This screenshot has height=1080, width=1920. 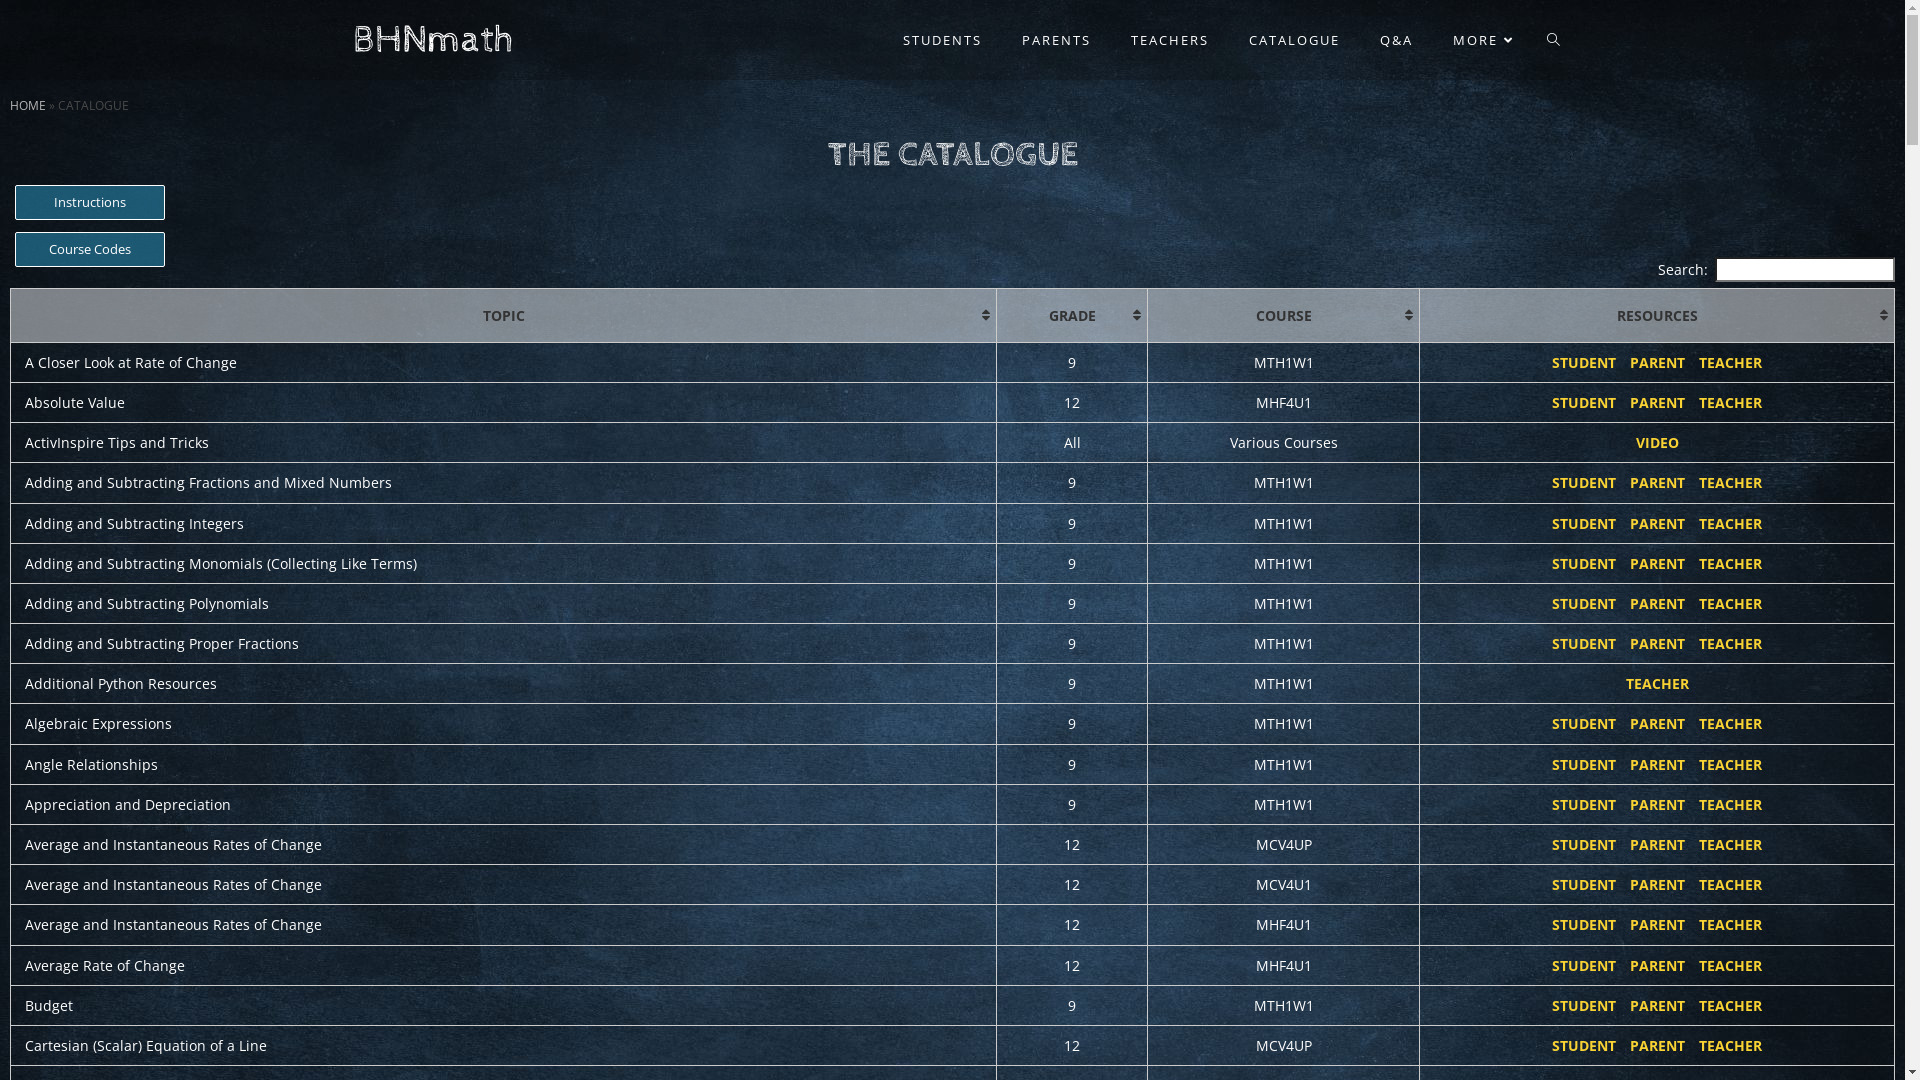 I want to click on CATALOGUE, so click(x=1294, y=40).